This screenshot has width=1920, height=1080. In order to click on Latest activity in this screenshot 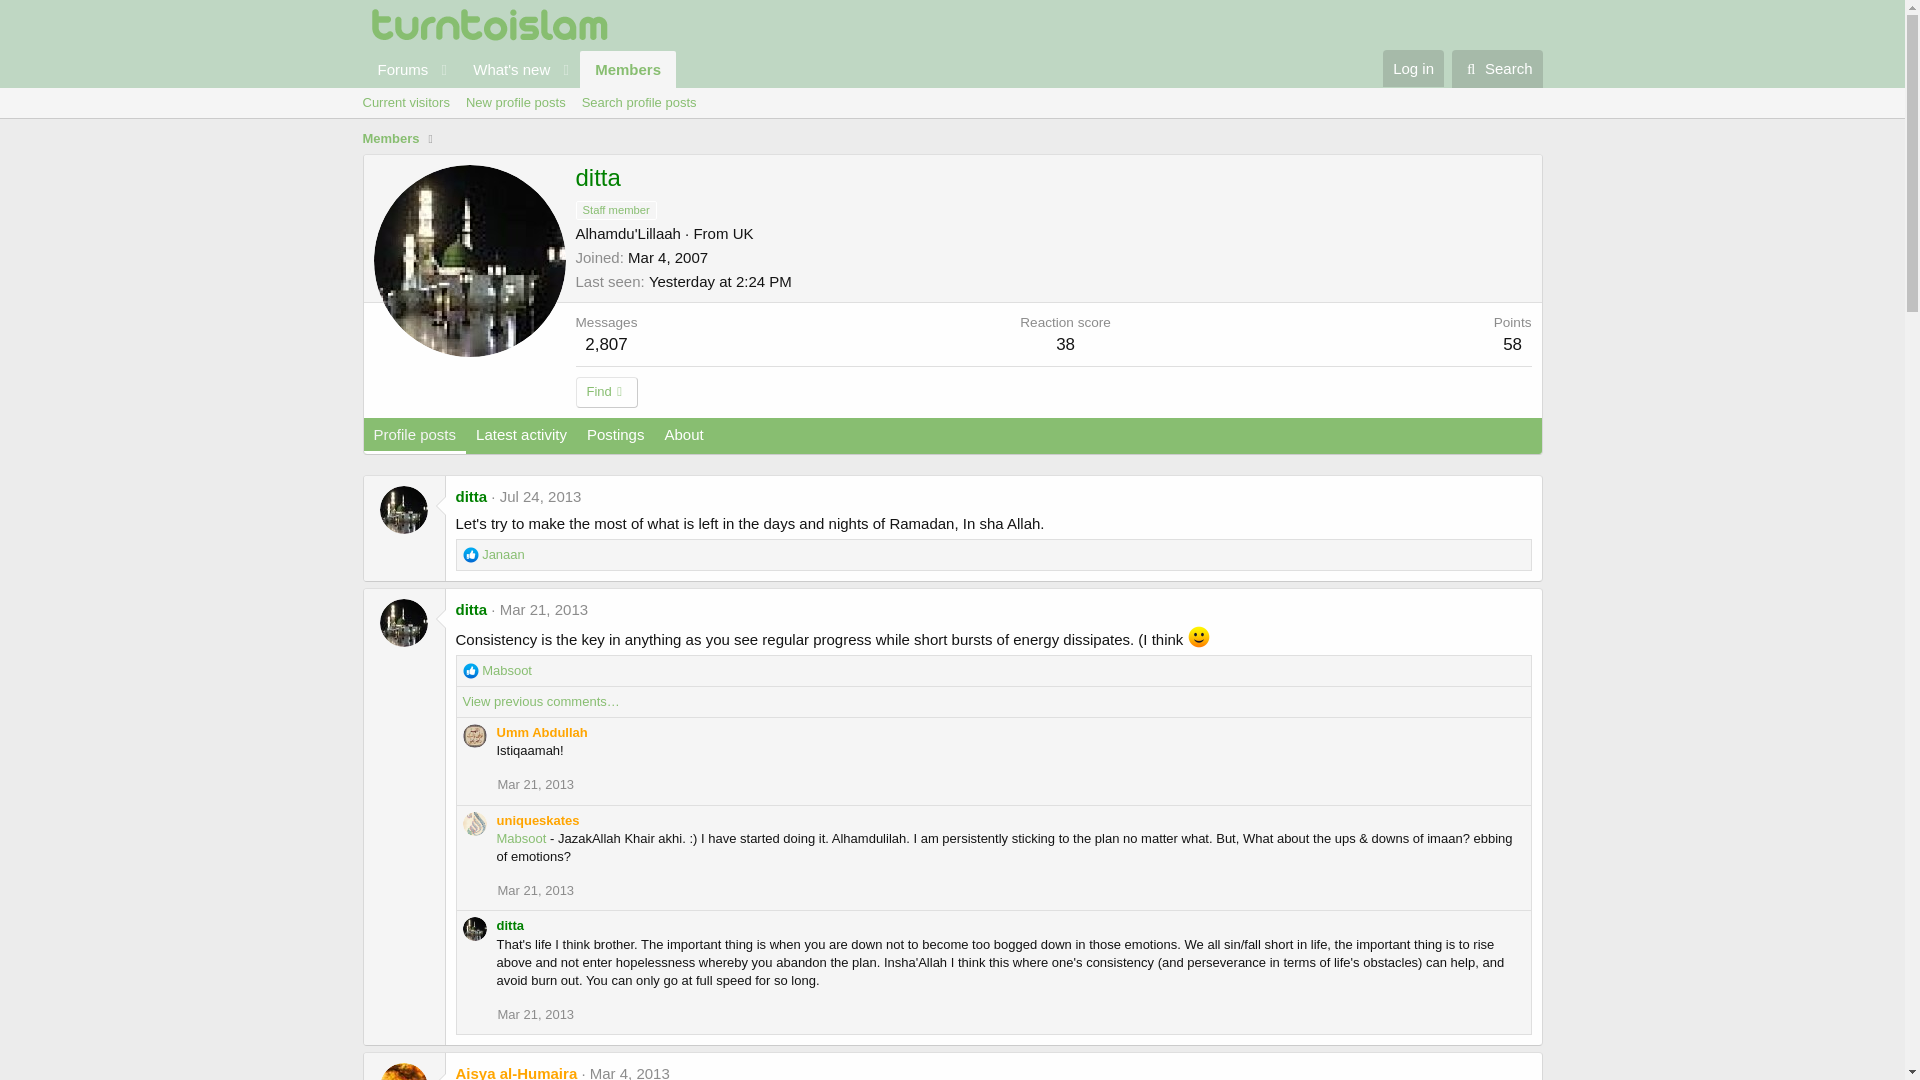, I will do `click(522, 435)`.